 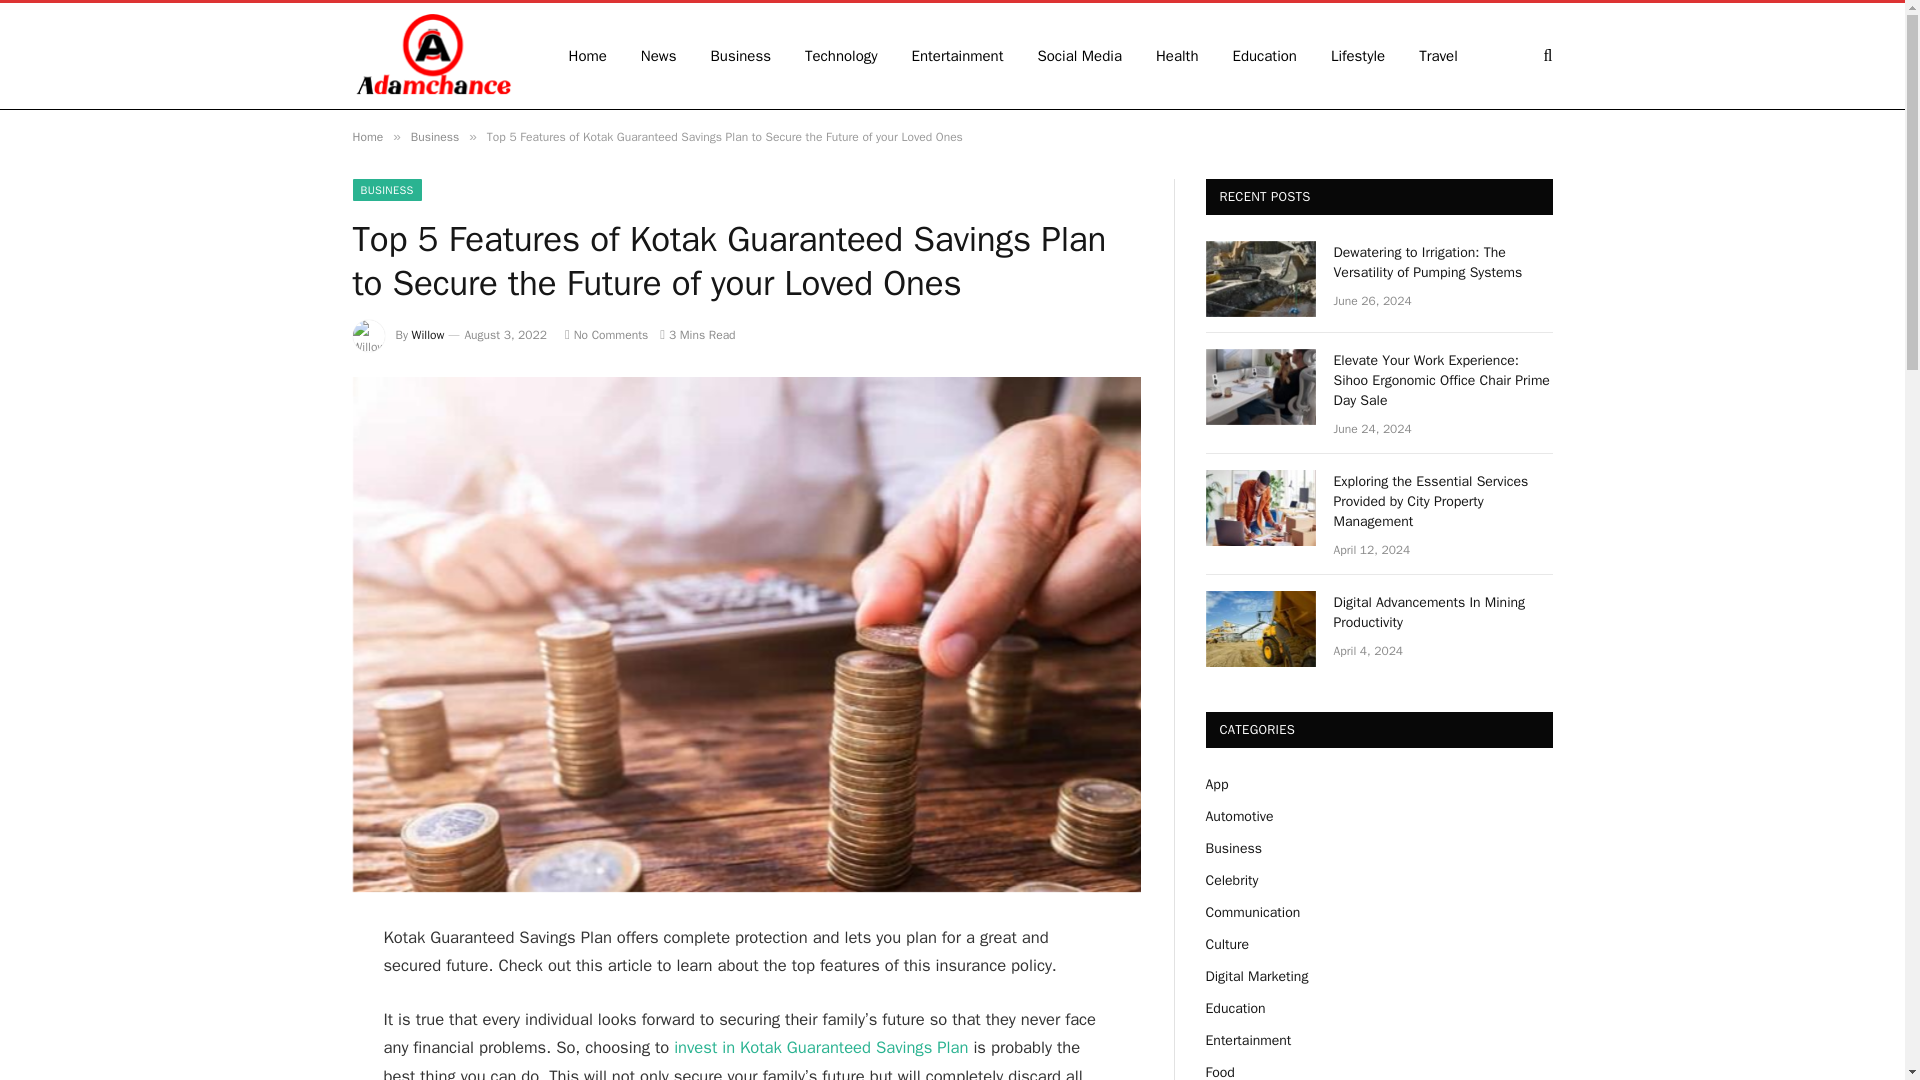 I want to click on Willow, so click(x=428, y=335).